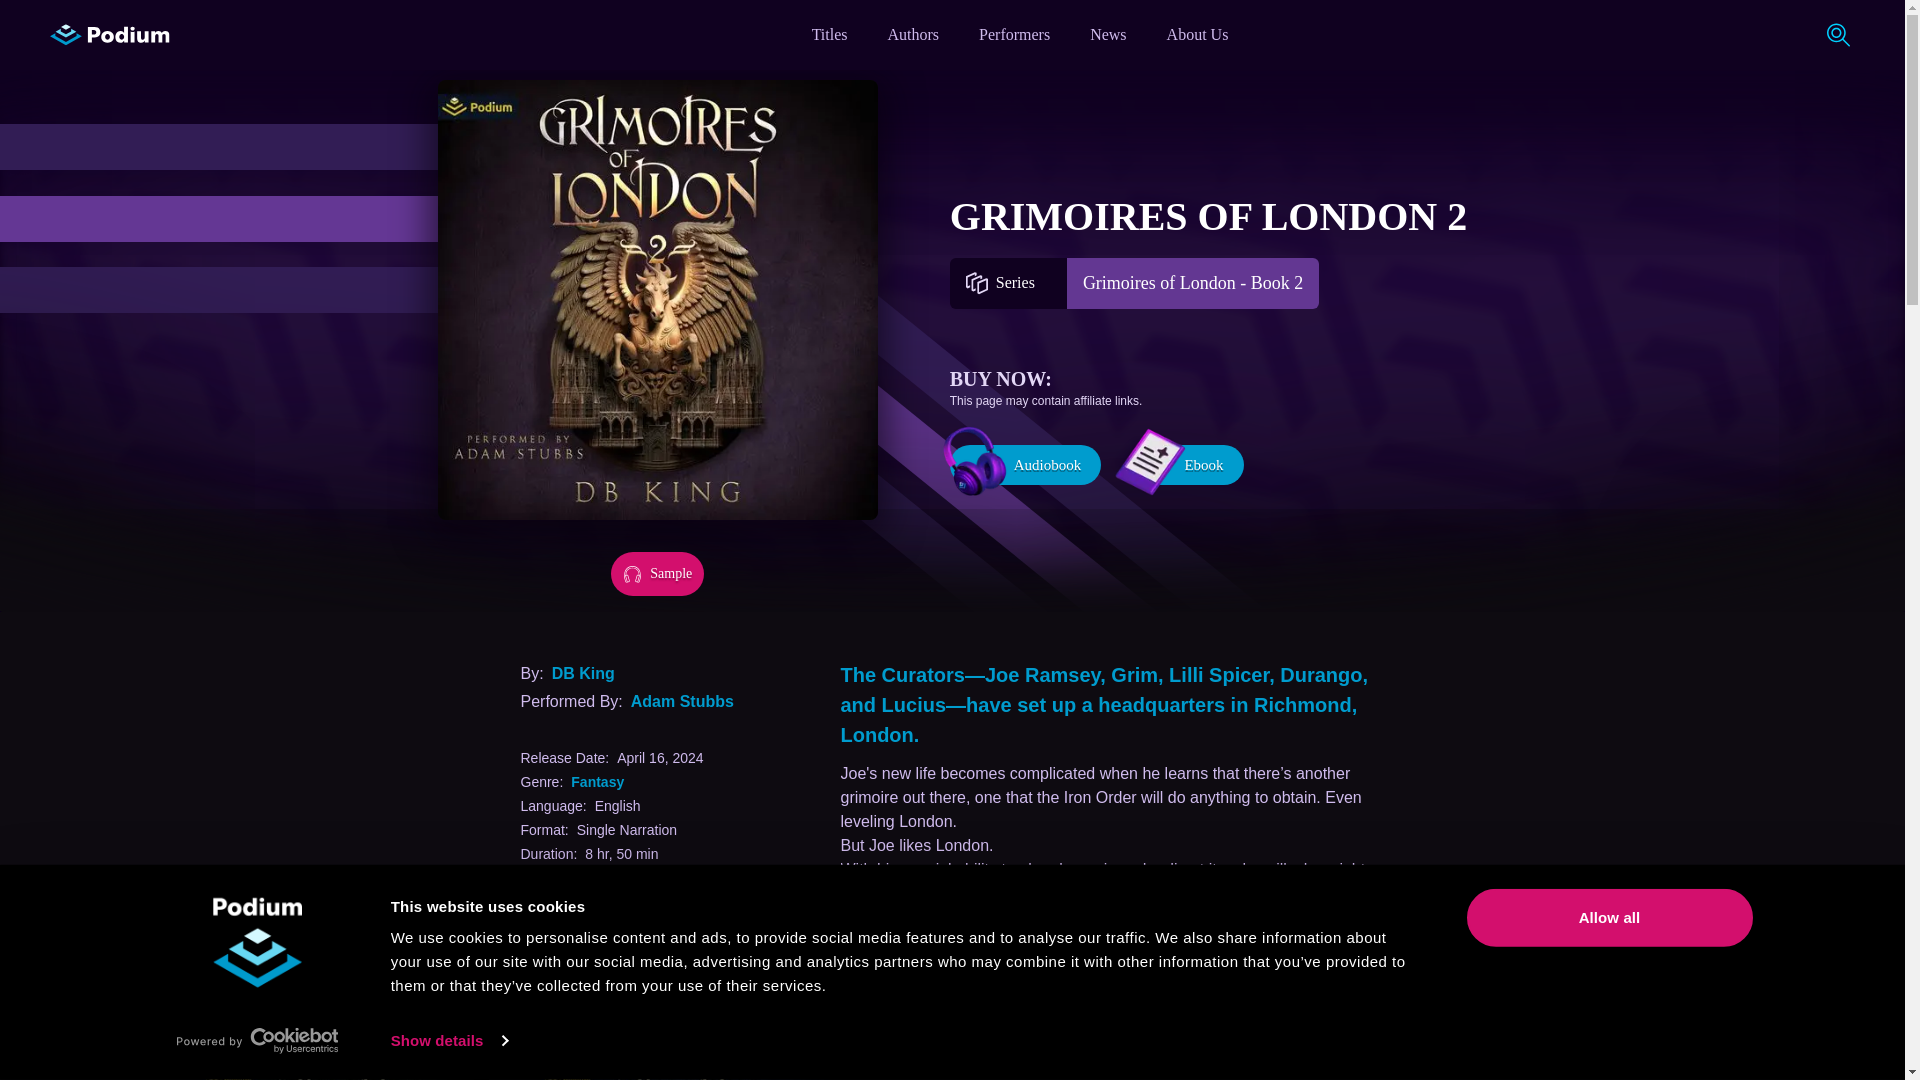 The image size is (1920, 1080). Describe the element at coordinates (448, 1041) in the screenshot. I see `Show details` at that location.